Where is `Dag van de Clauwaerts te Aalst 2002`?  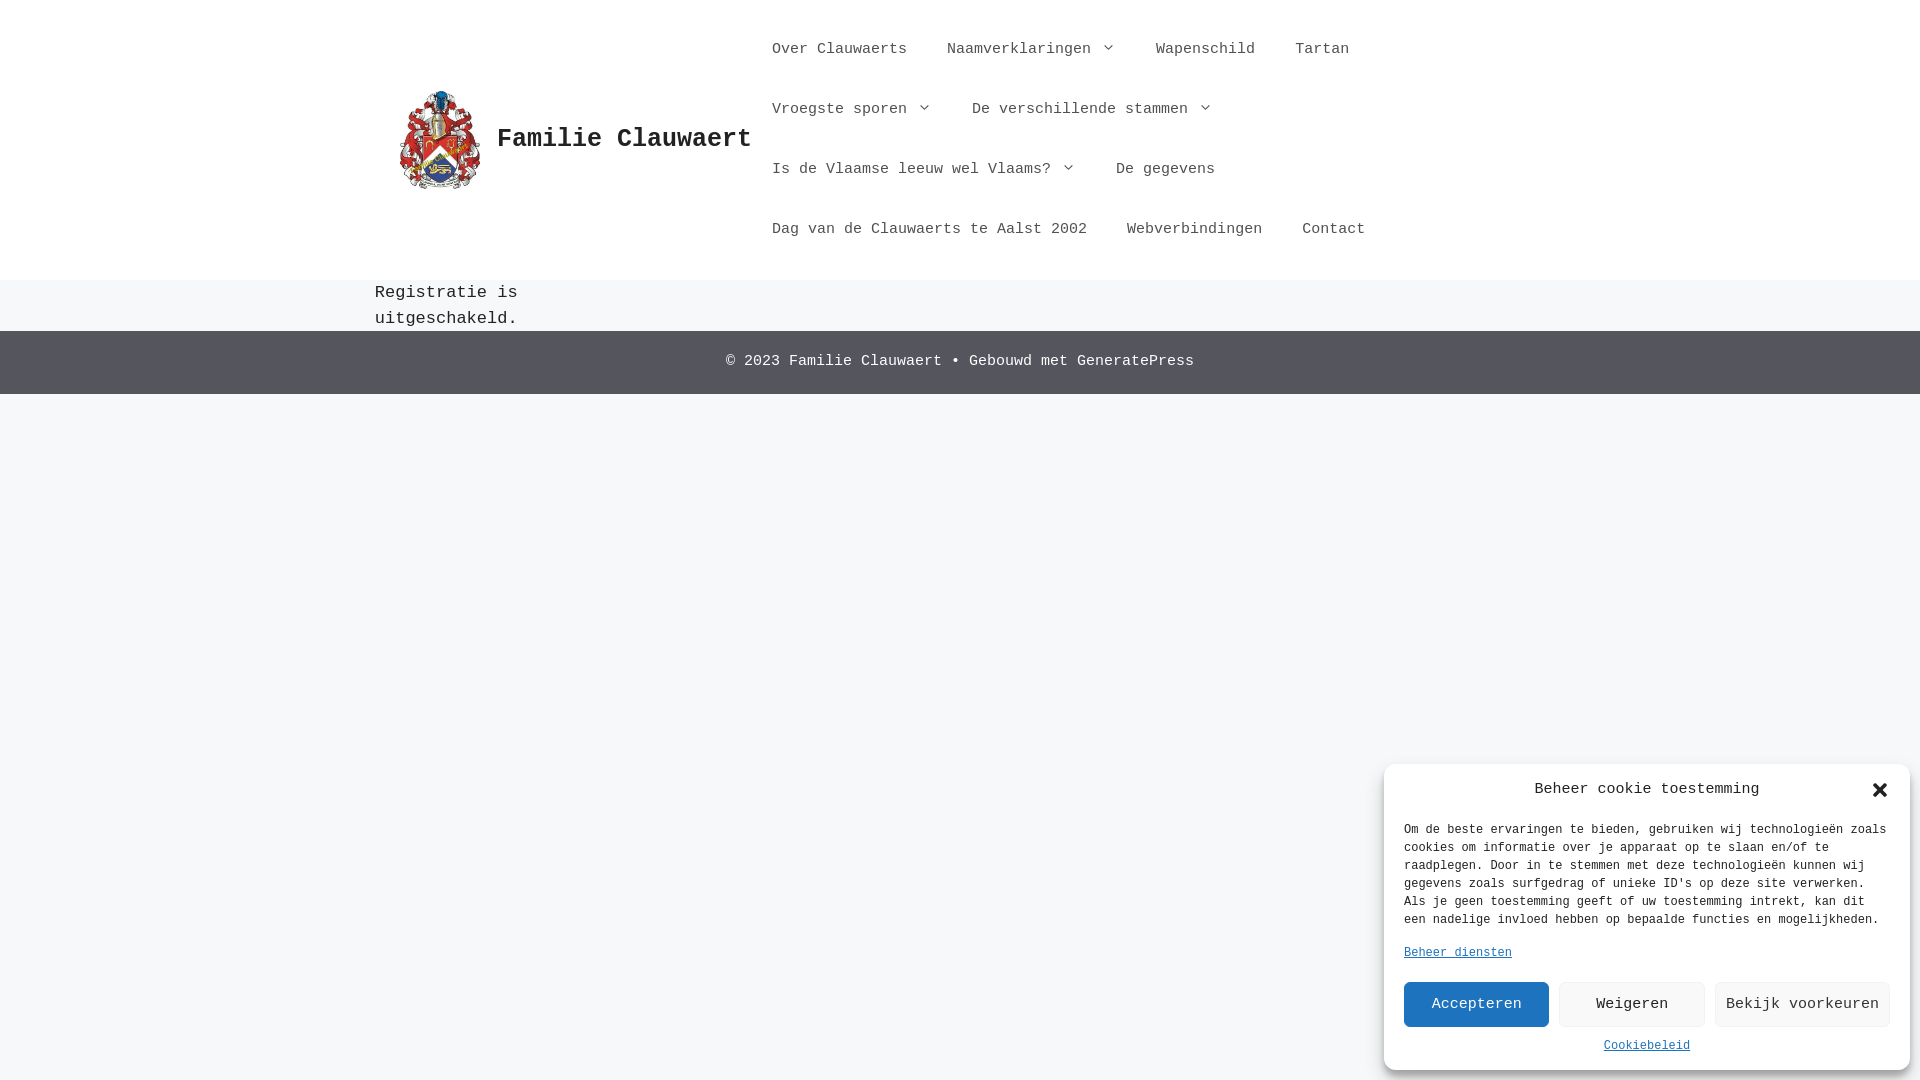 Dag van de Clauwaerts te Aalst 2002 is located at coordinates (930, 230).